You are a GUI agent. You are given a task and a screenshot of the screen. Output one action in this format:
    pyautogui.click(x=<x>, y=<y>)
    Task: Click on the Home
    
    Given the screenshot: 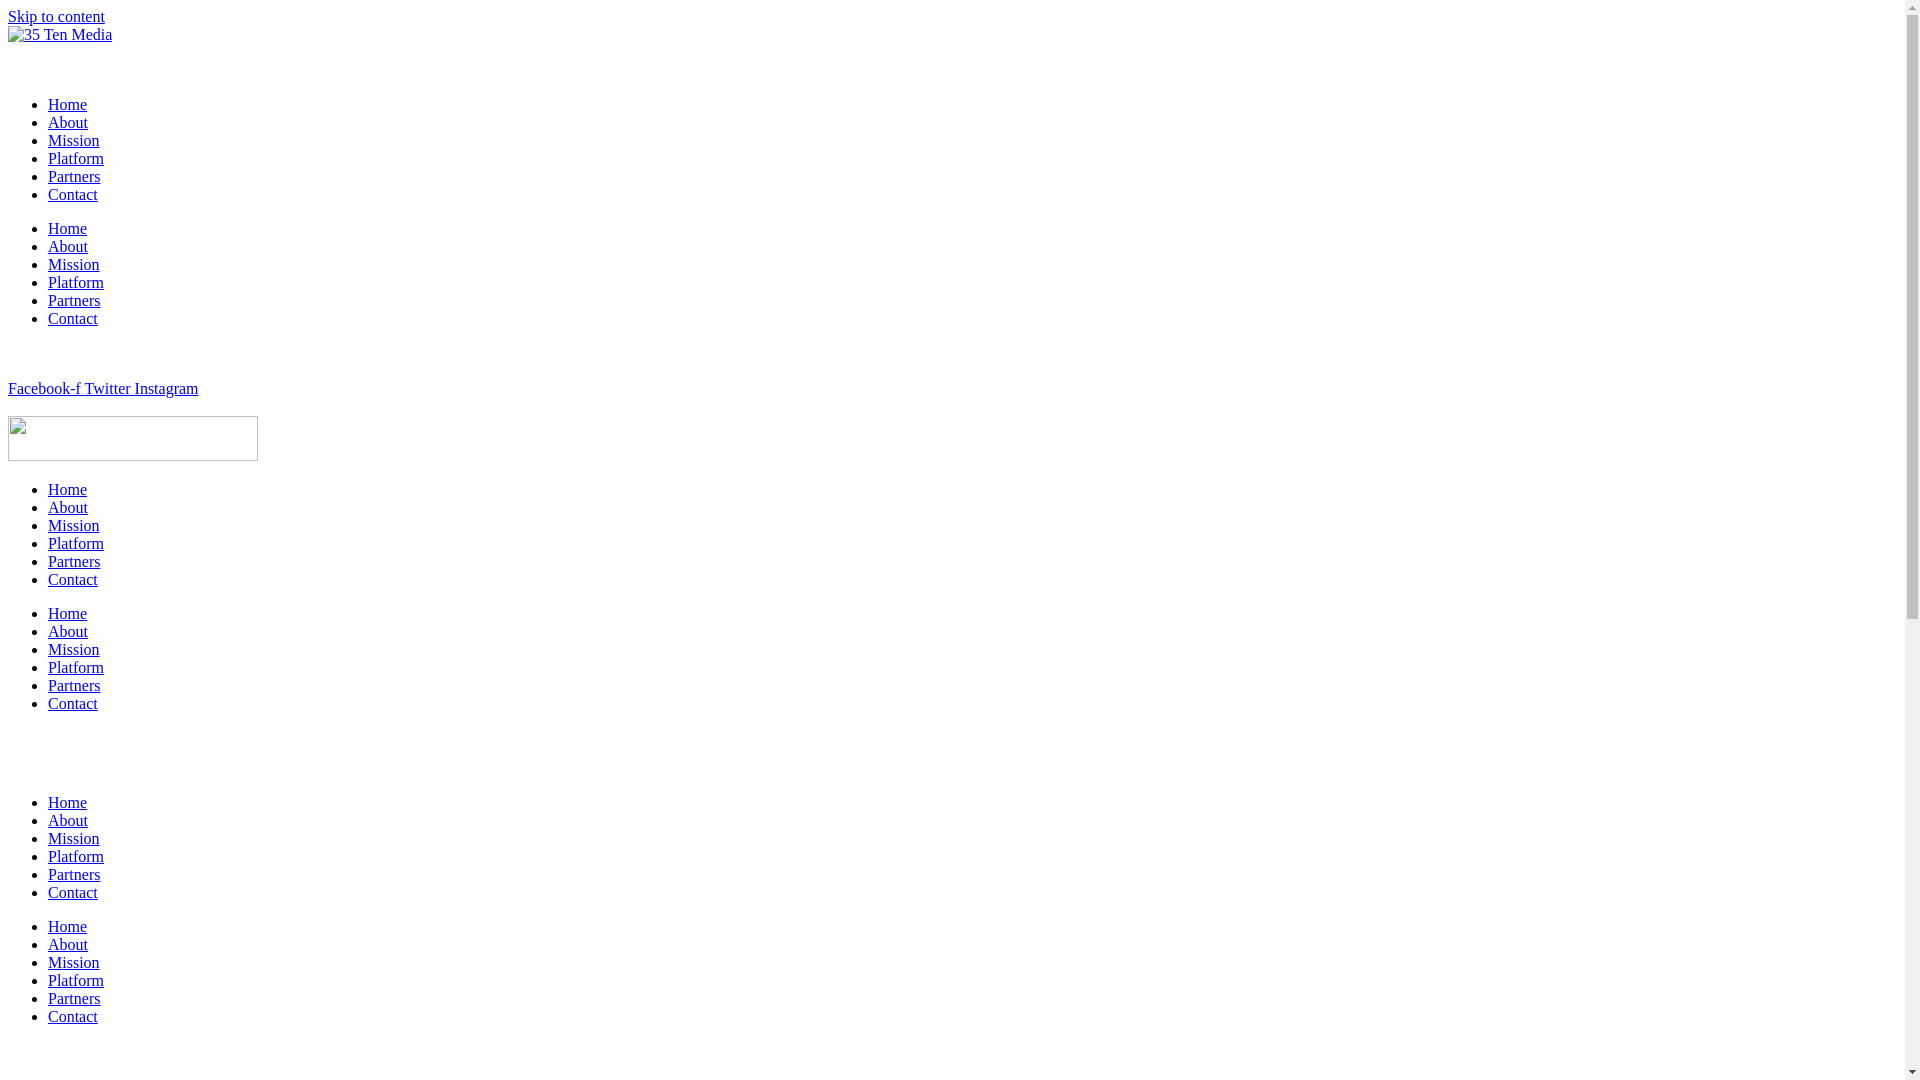 What is the action you would take?
    pyautogui.click(x=68, y=228)
    